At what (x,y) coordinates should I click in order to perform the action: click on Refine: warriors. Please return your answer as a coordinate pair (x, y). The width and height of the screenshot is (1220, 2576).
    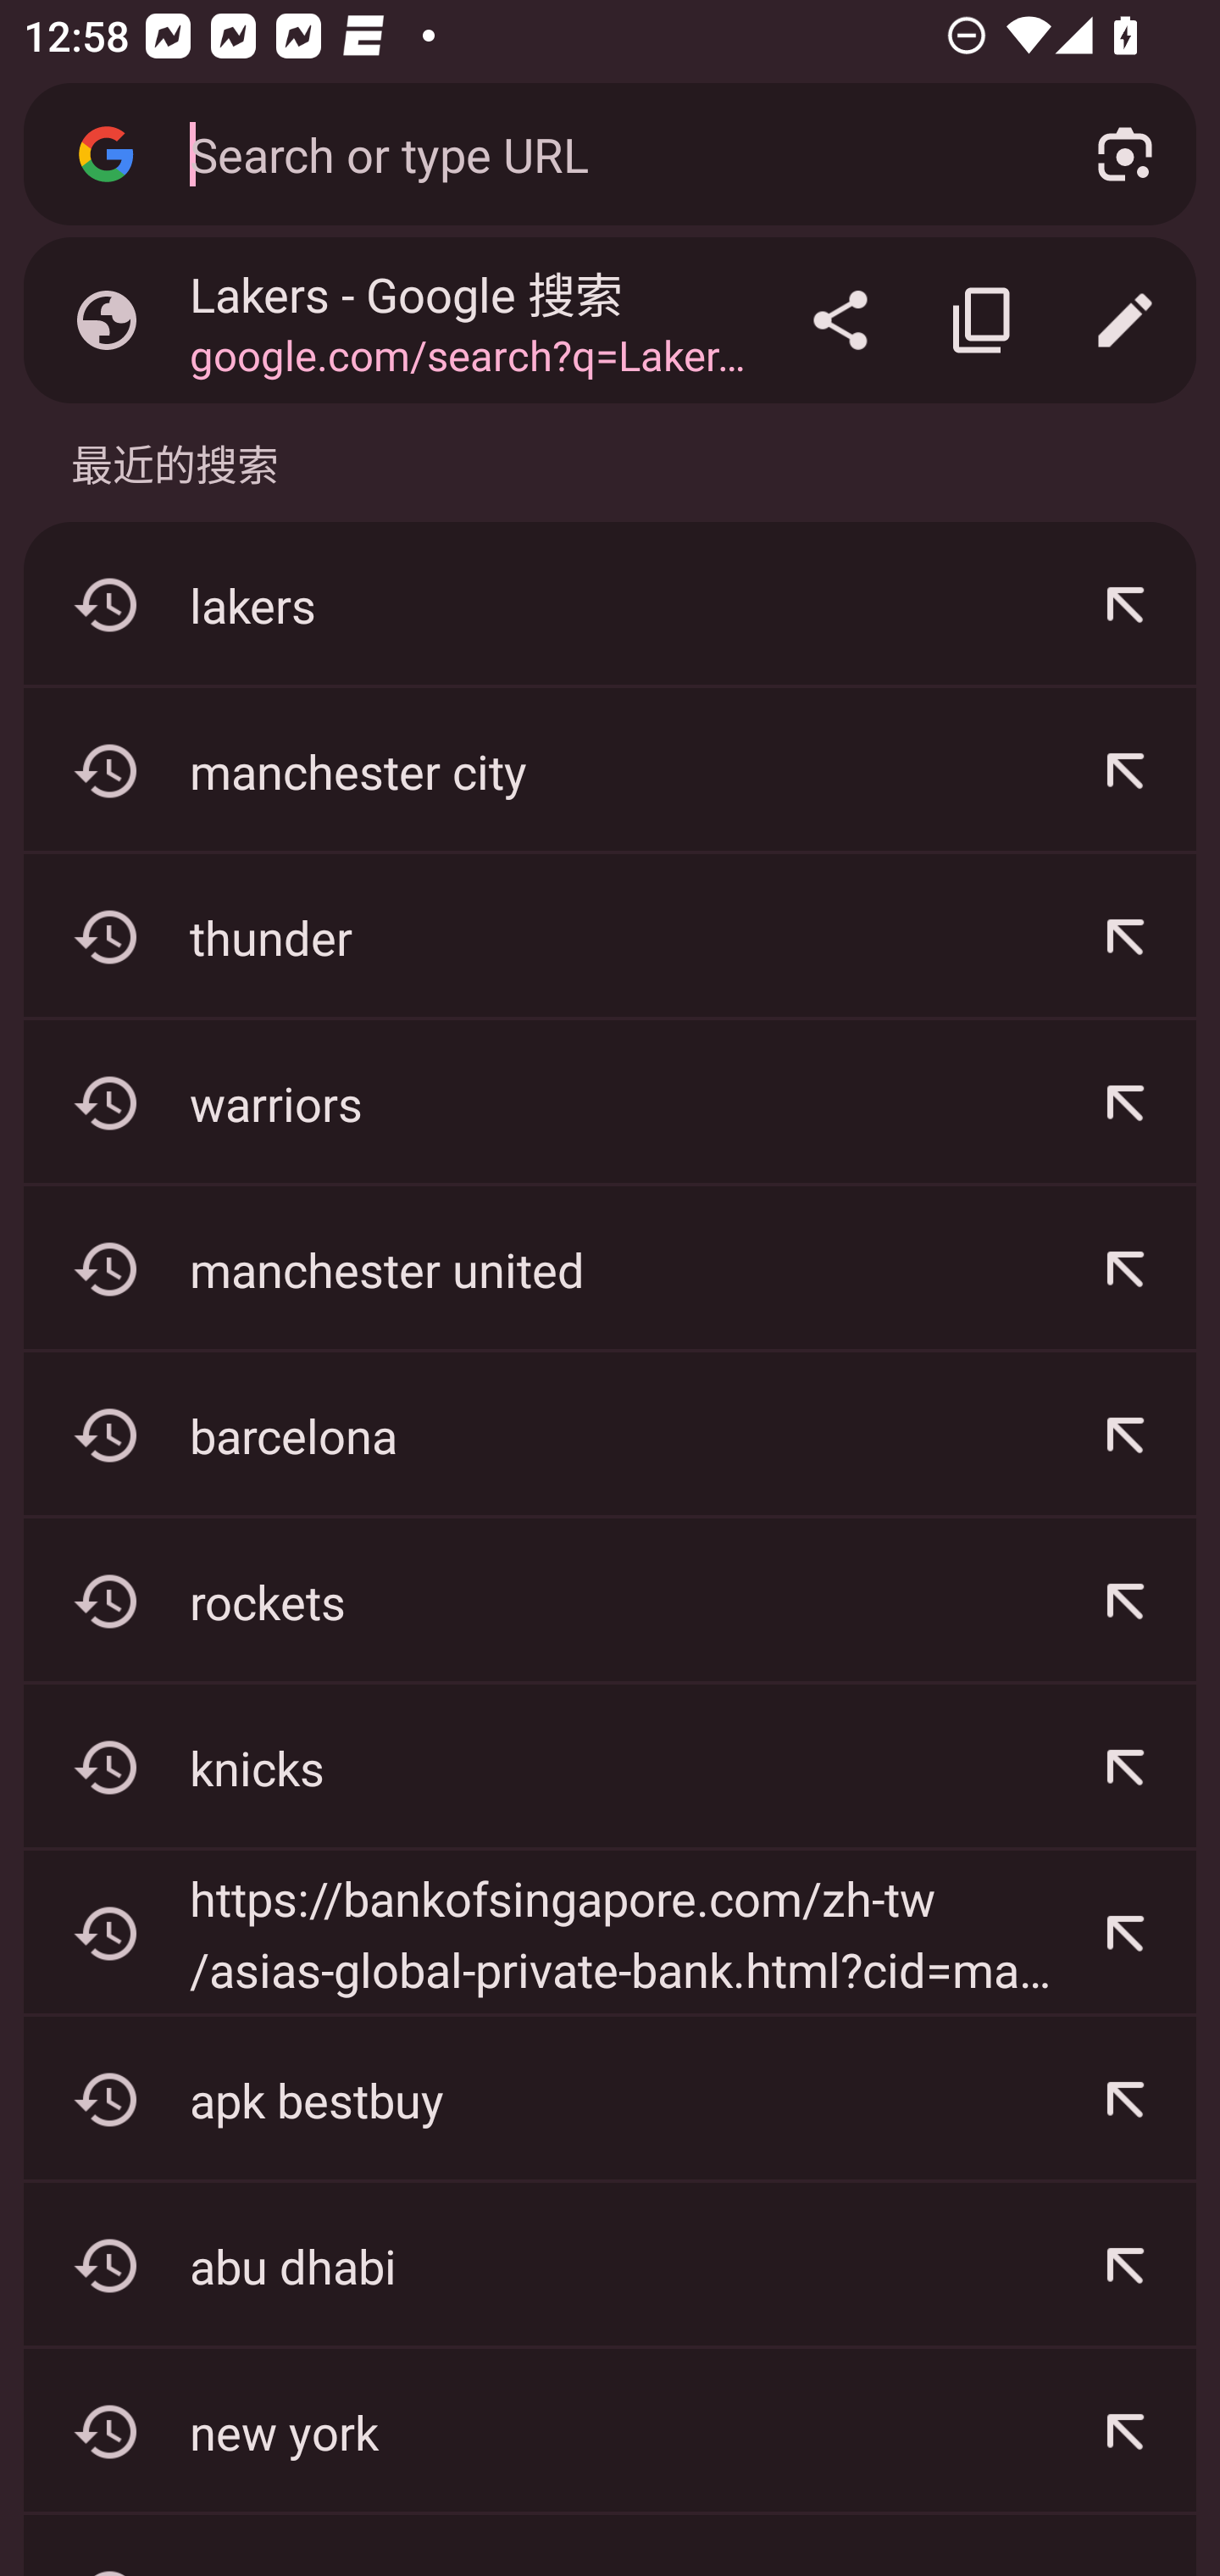
    Looking at the image, I should click on (1125, 1103).